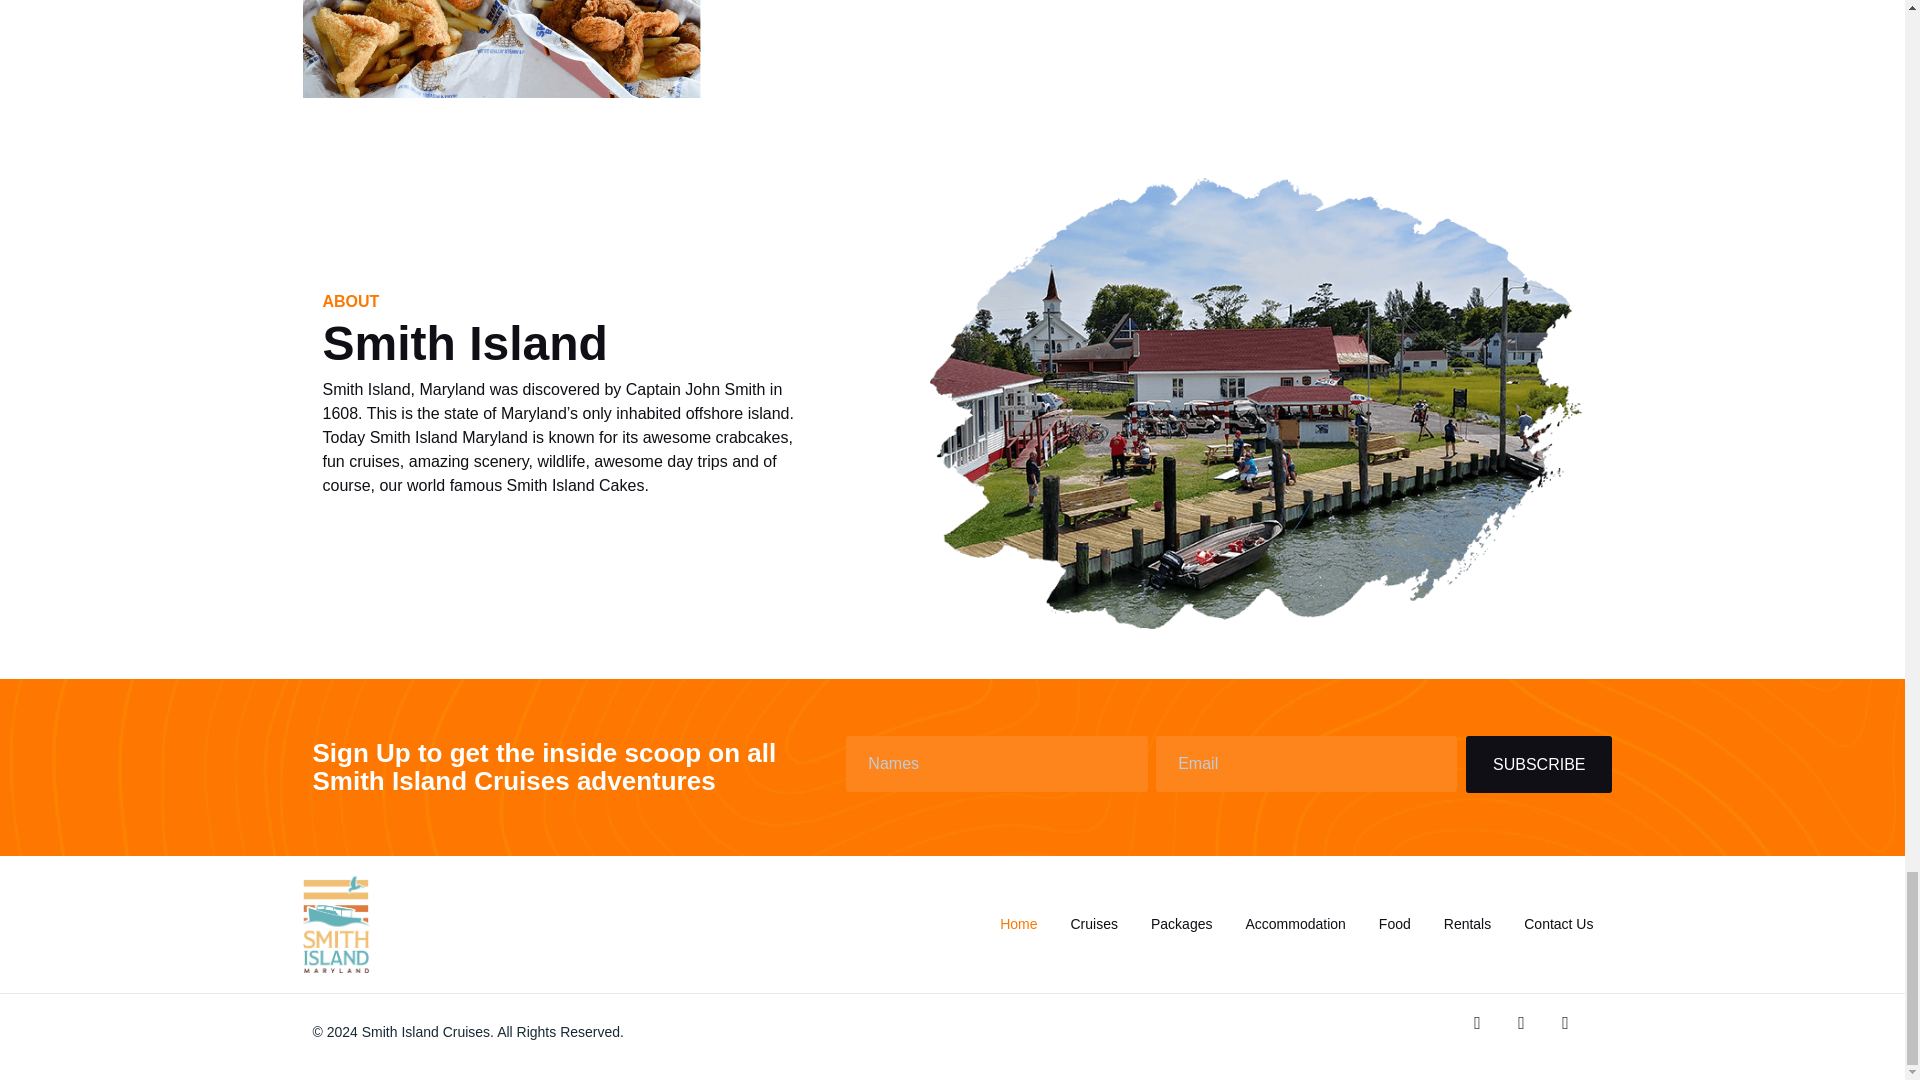 This screenshot has width=1920, height=1080. Describe the element at coordinates (1466, 924) in the screenshot. I see `Rentals` at that location.